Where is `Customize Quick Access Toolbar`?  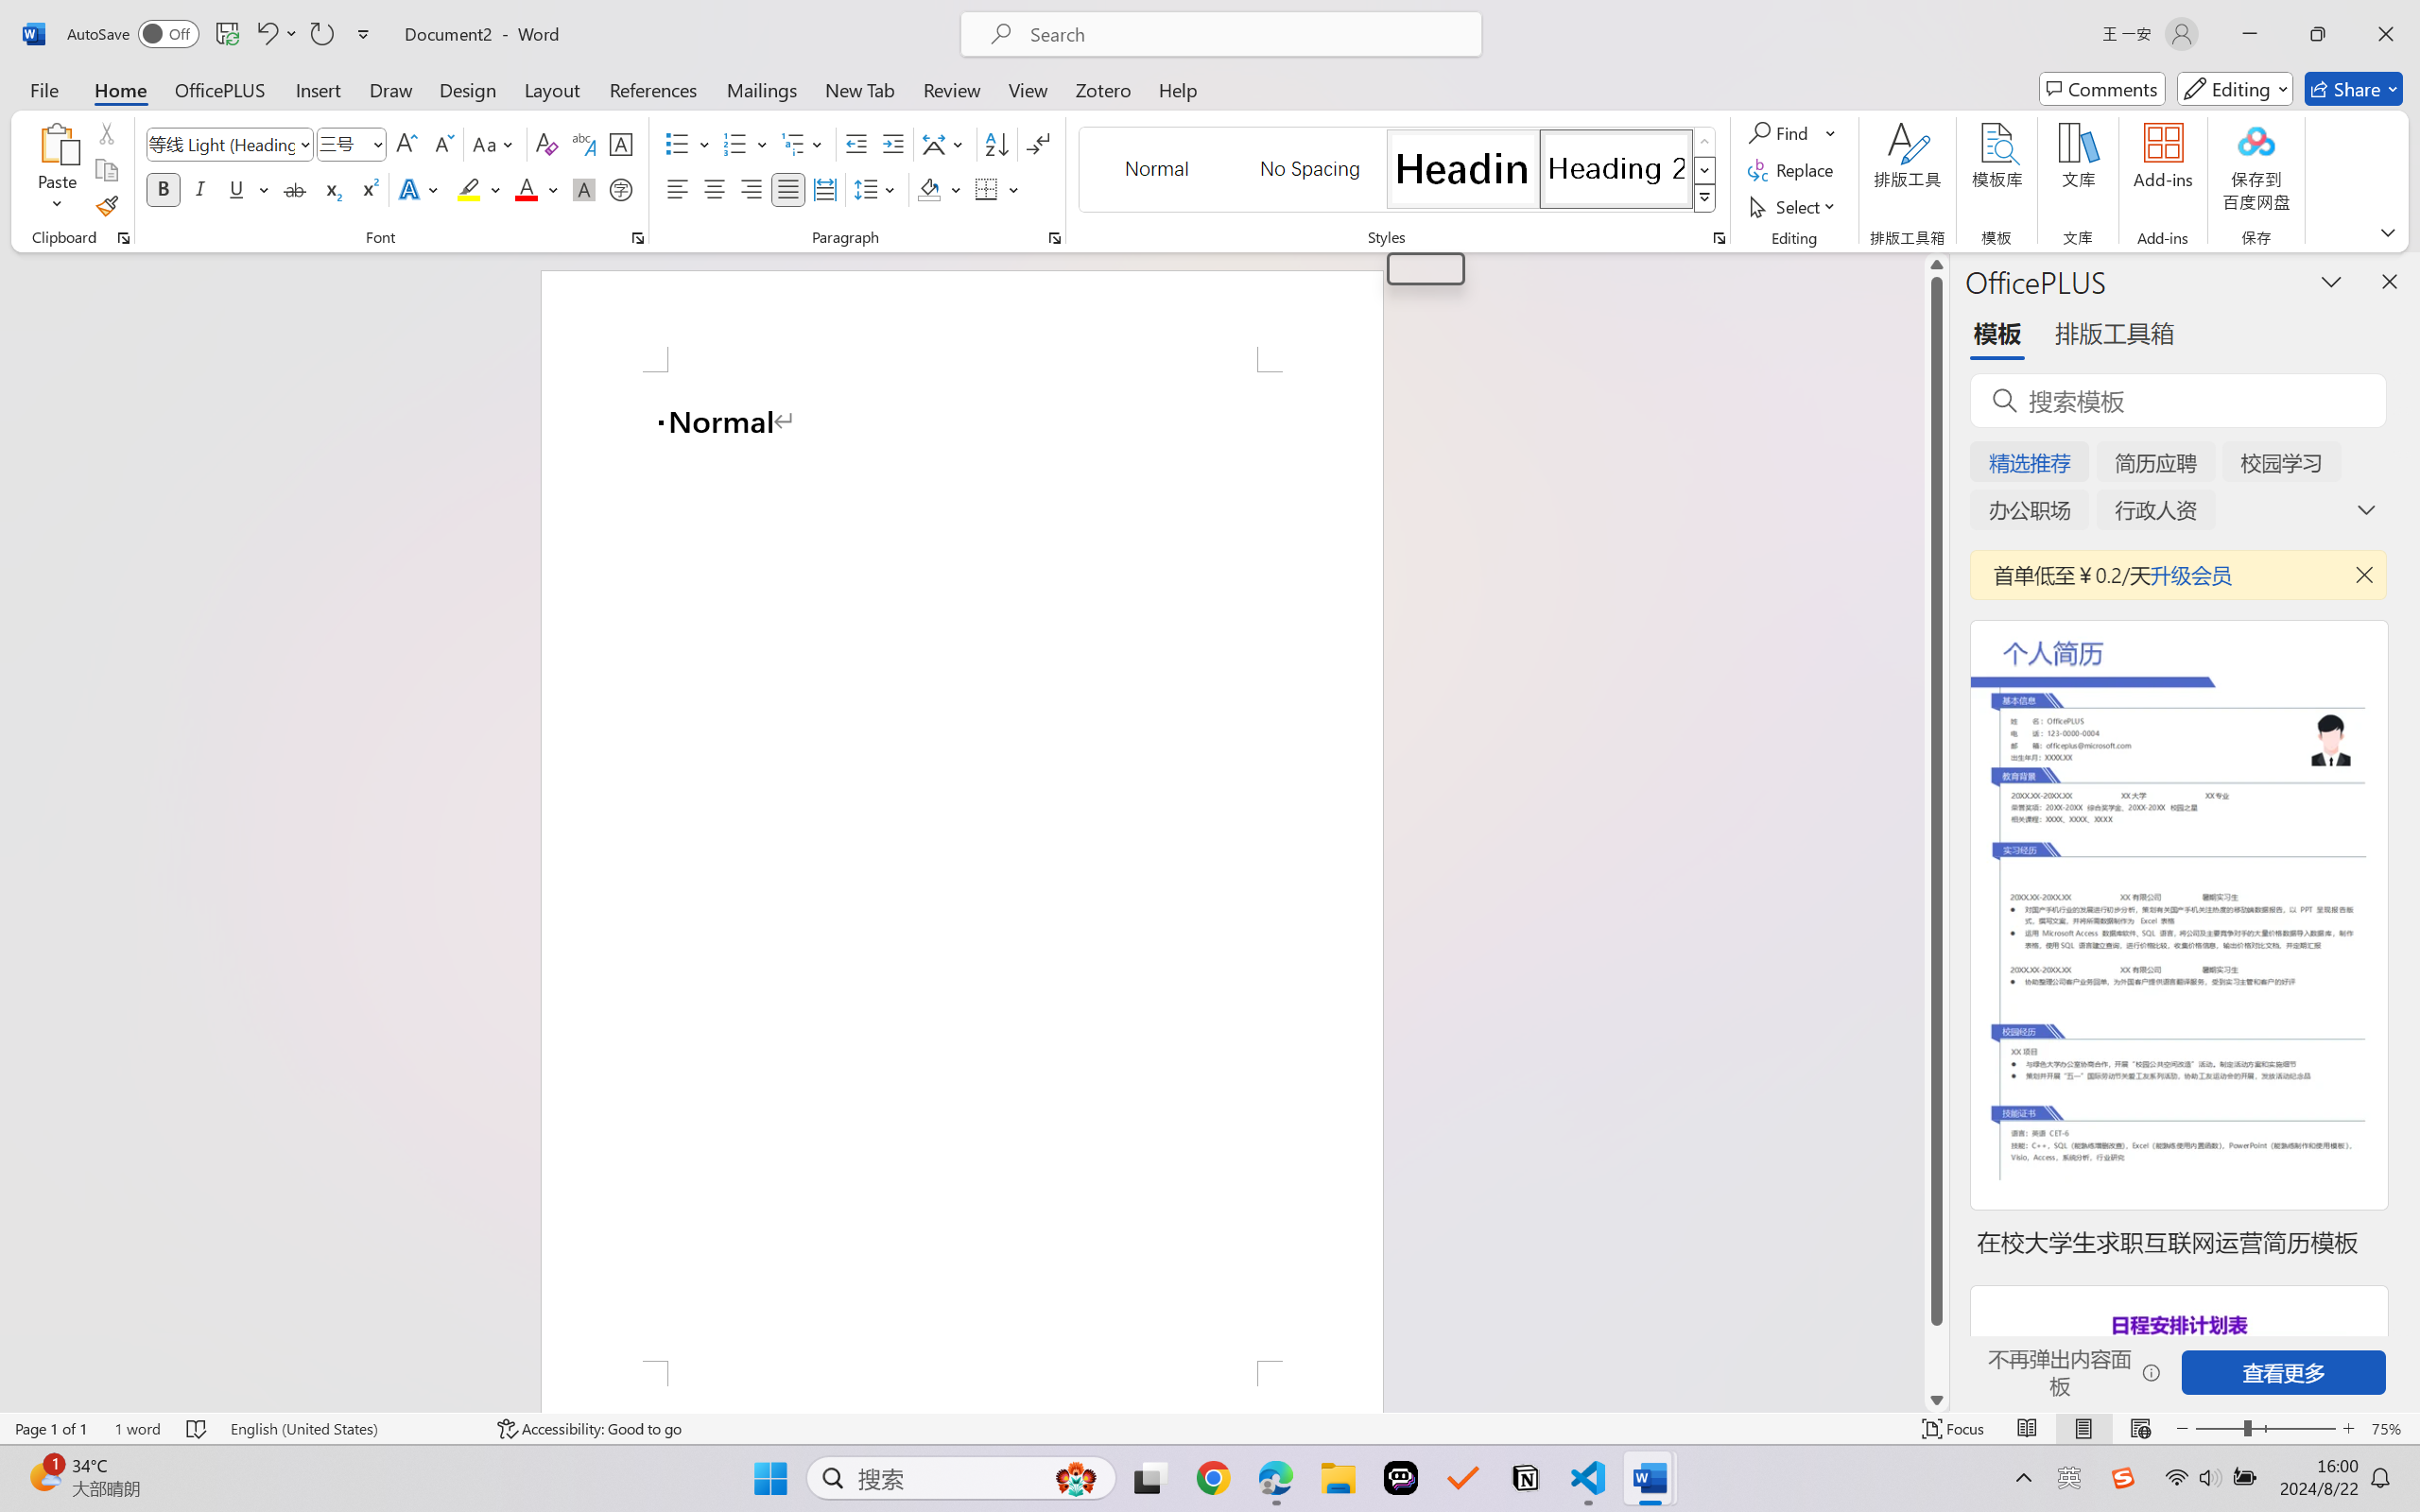 Customize Quick Access Toolbar is located at coordinates (364, 34).